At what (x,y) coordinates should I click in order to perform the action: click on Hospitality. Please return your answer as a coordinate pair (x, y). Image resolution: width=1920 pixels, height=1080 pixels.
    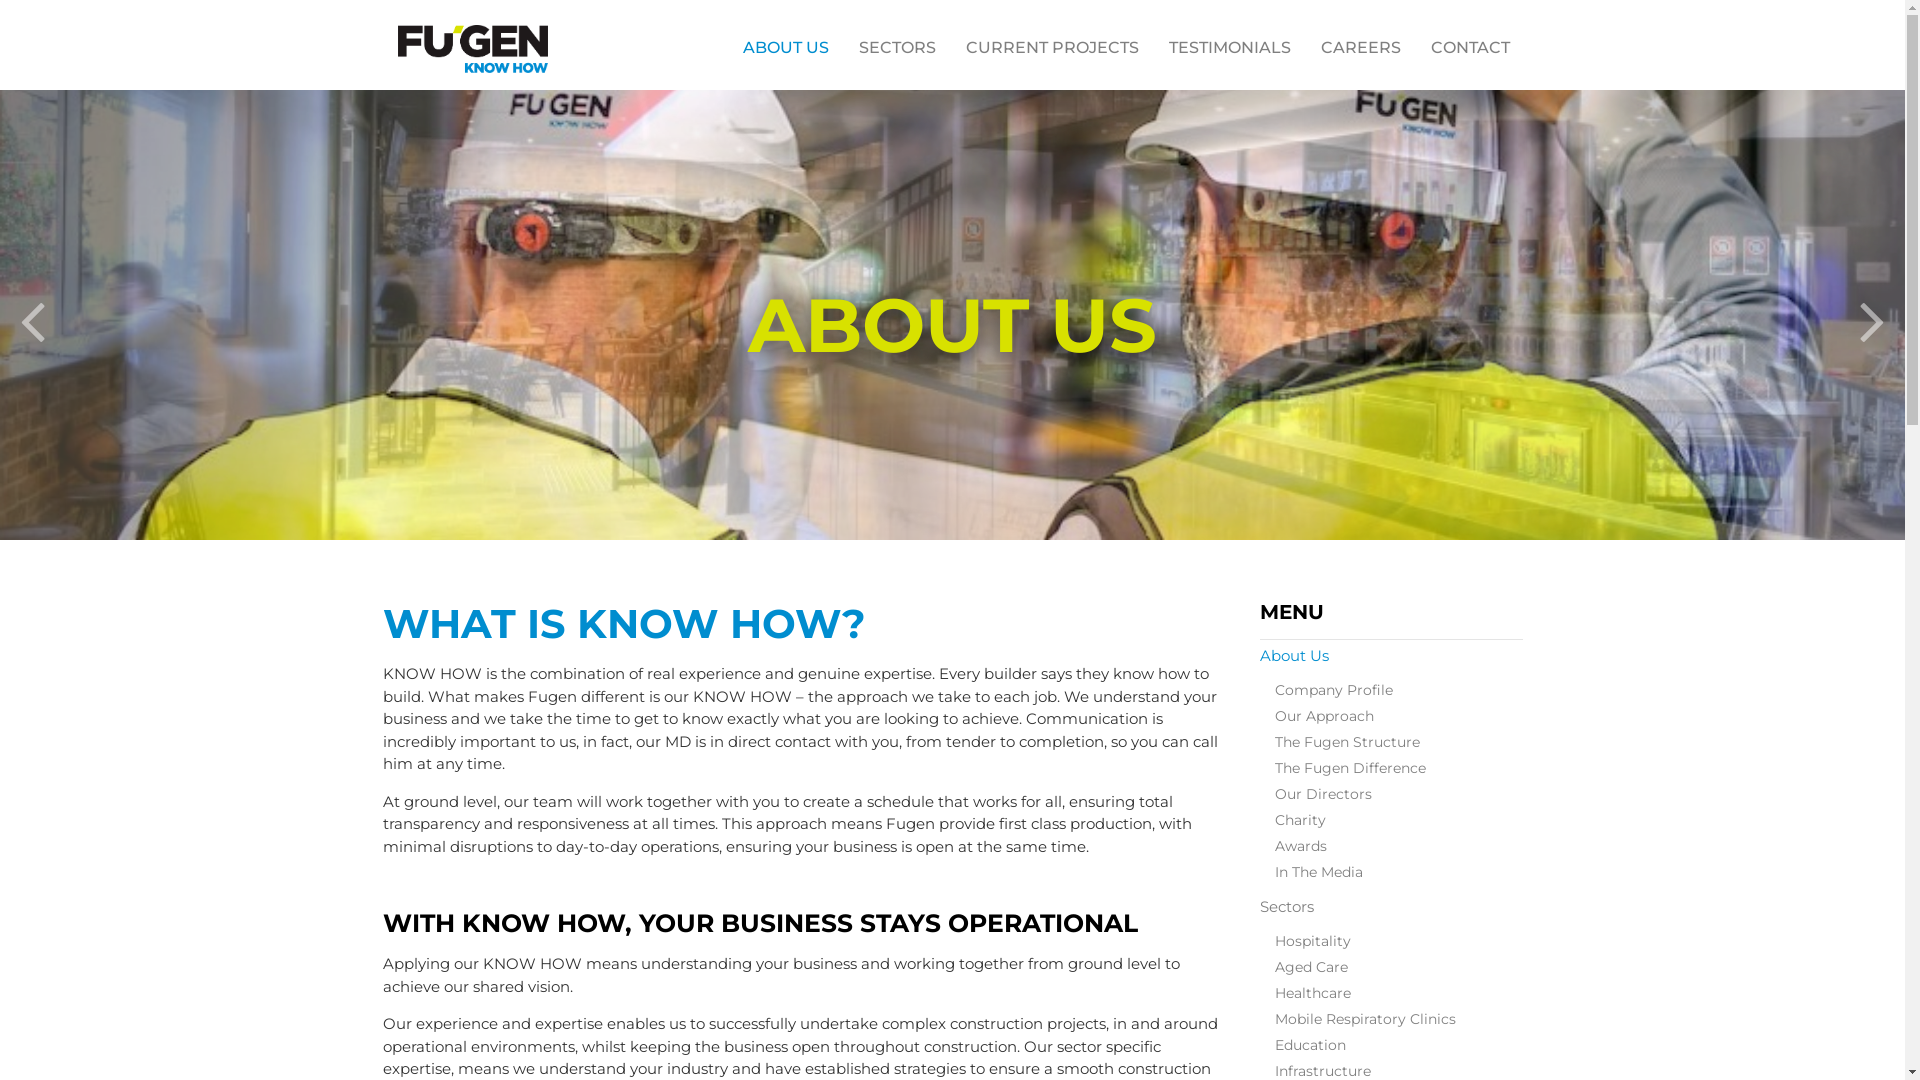
    Looking at the image, I should click on (1399, 941).